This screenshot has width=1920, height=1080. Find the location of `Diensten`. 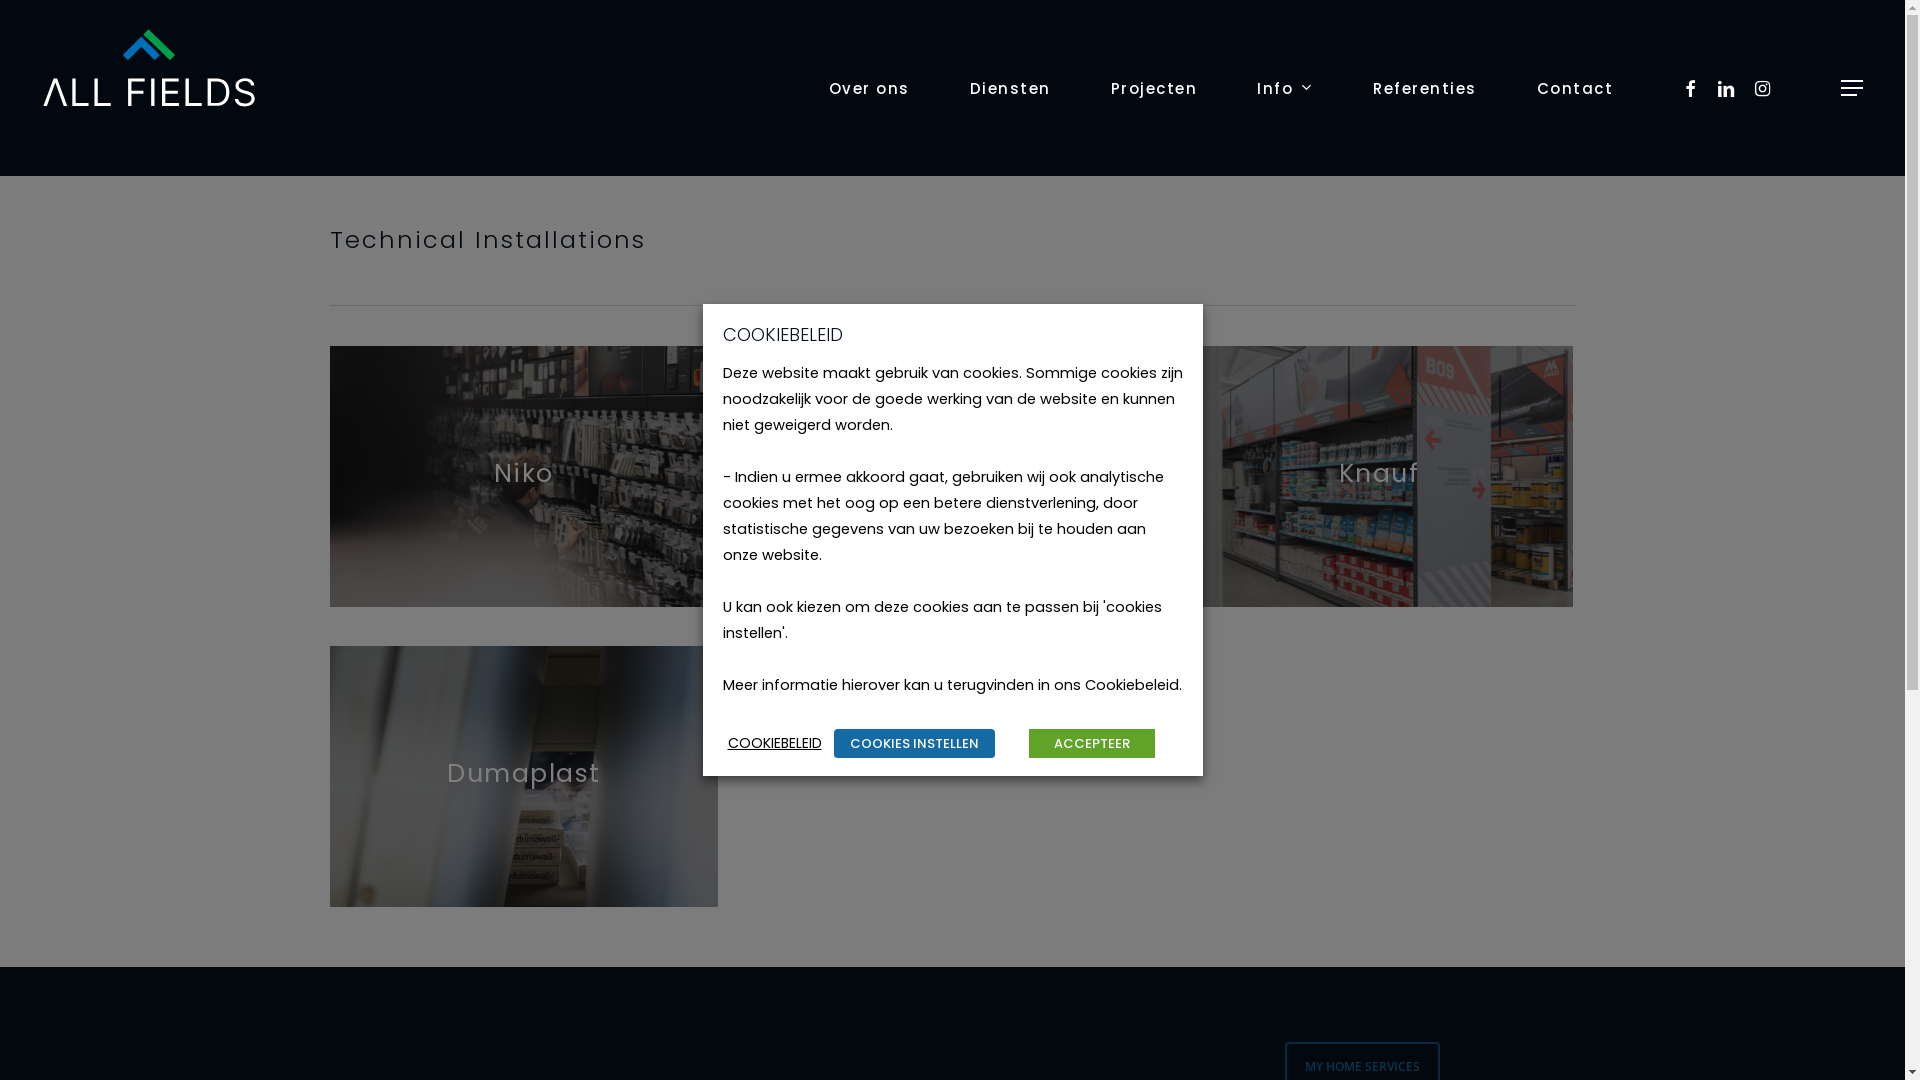

Diensten is located at coordinates (1010, 88).